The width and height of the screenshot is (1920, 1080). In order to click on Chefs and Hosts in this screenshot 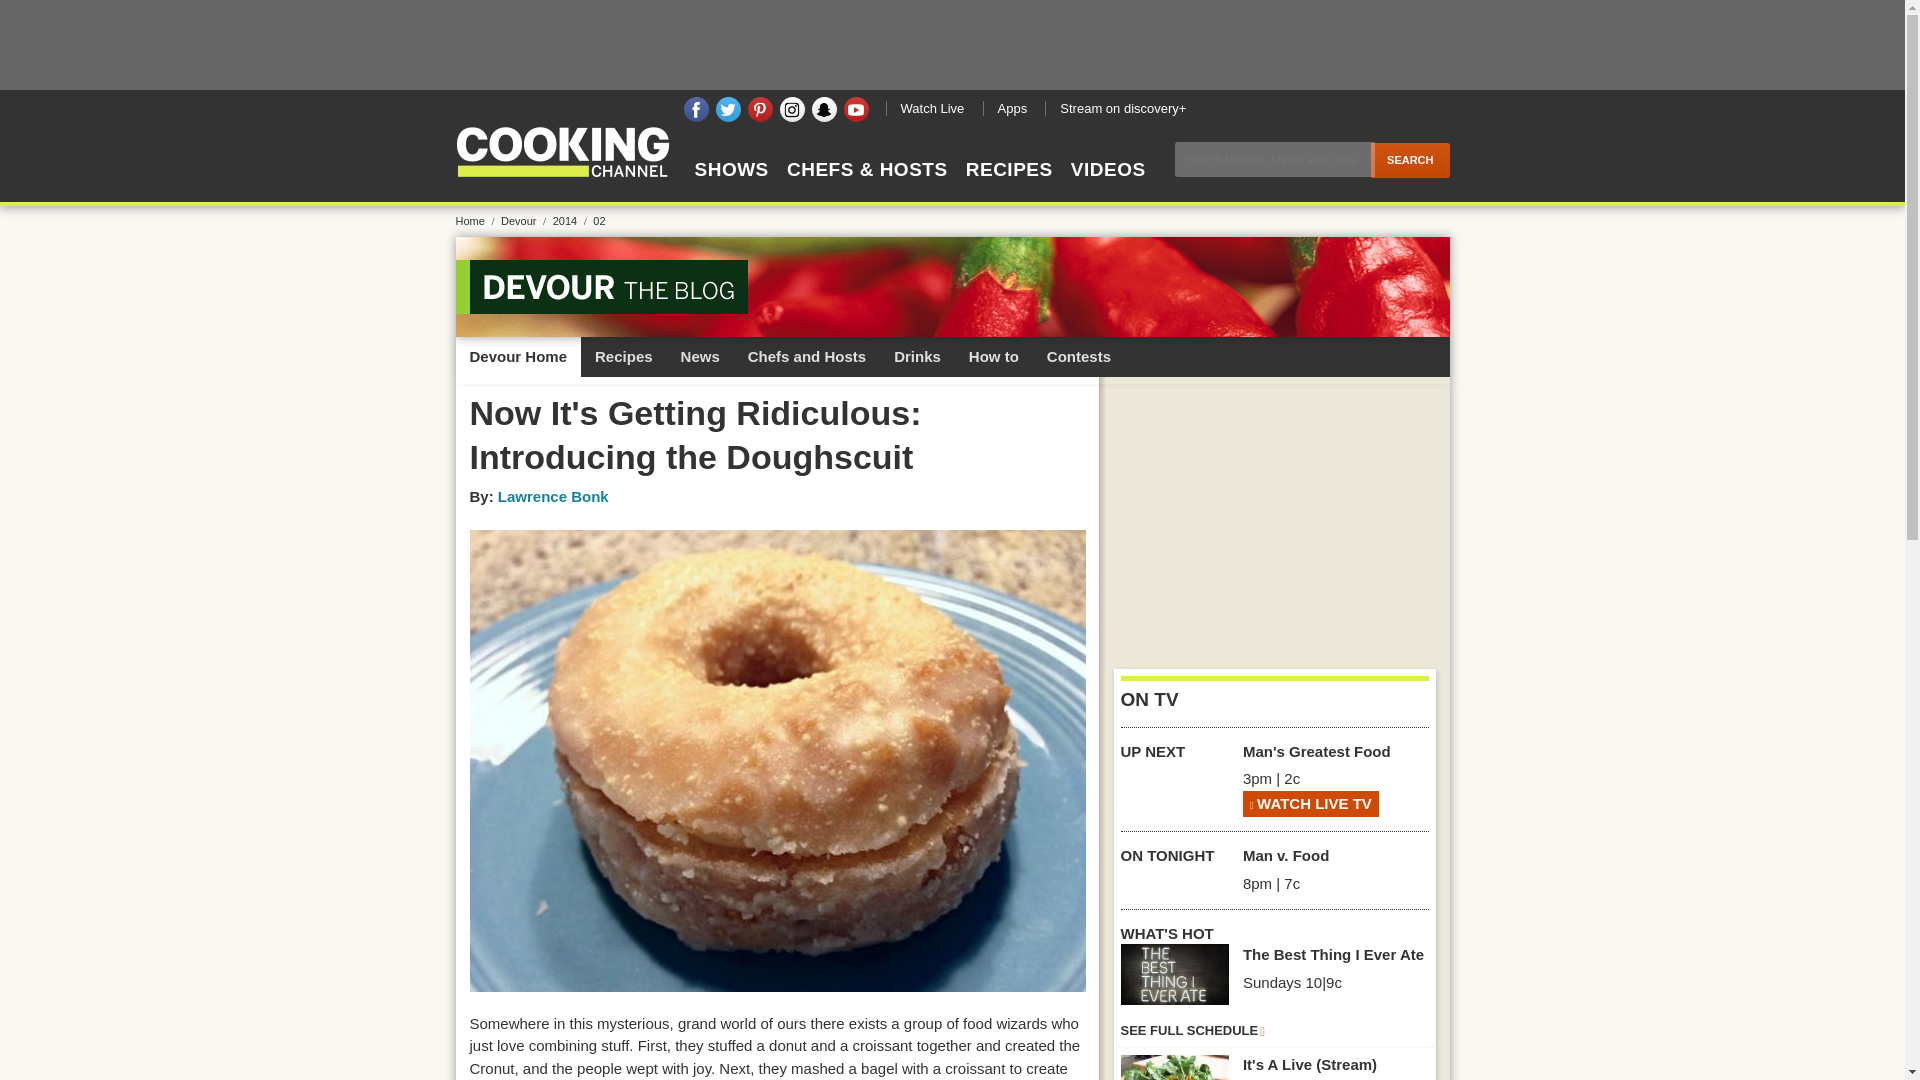, I will do `click(806, 356)`.